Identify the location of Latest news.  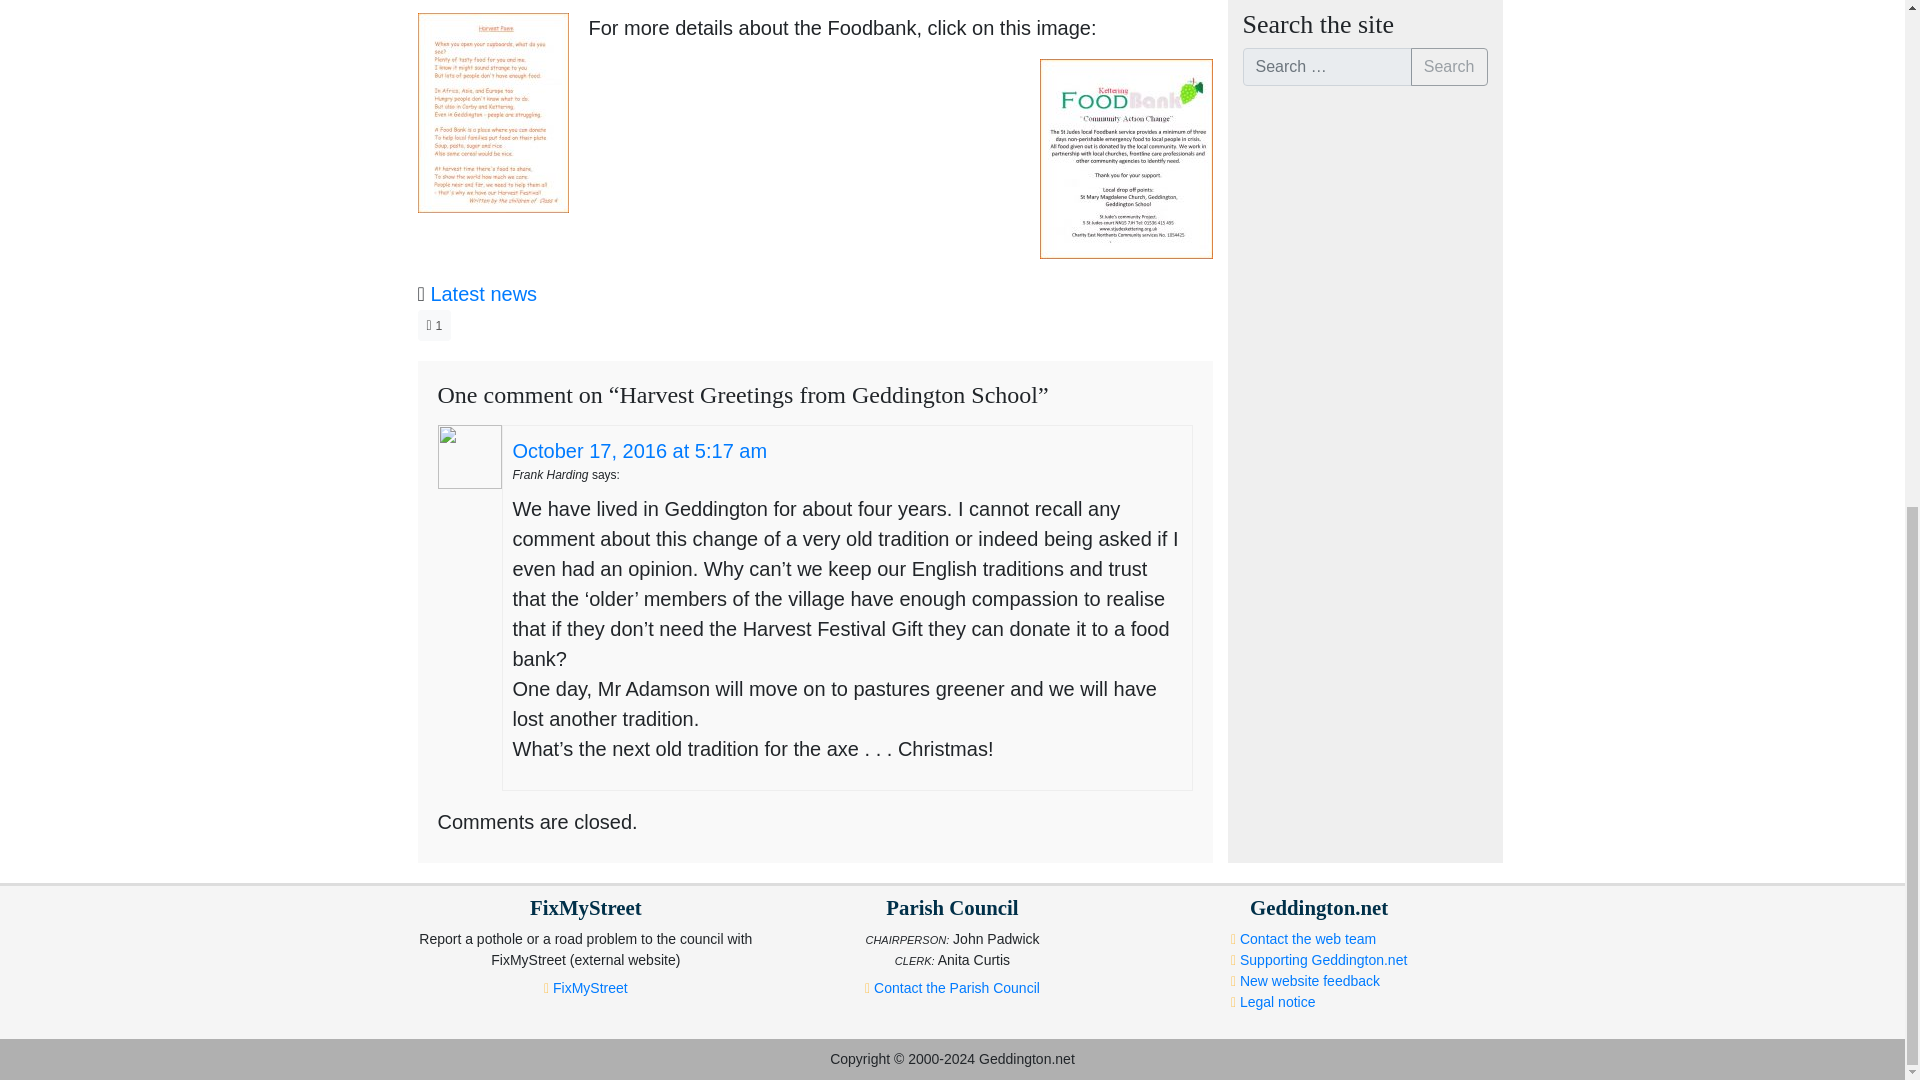
(484, 293).